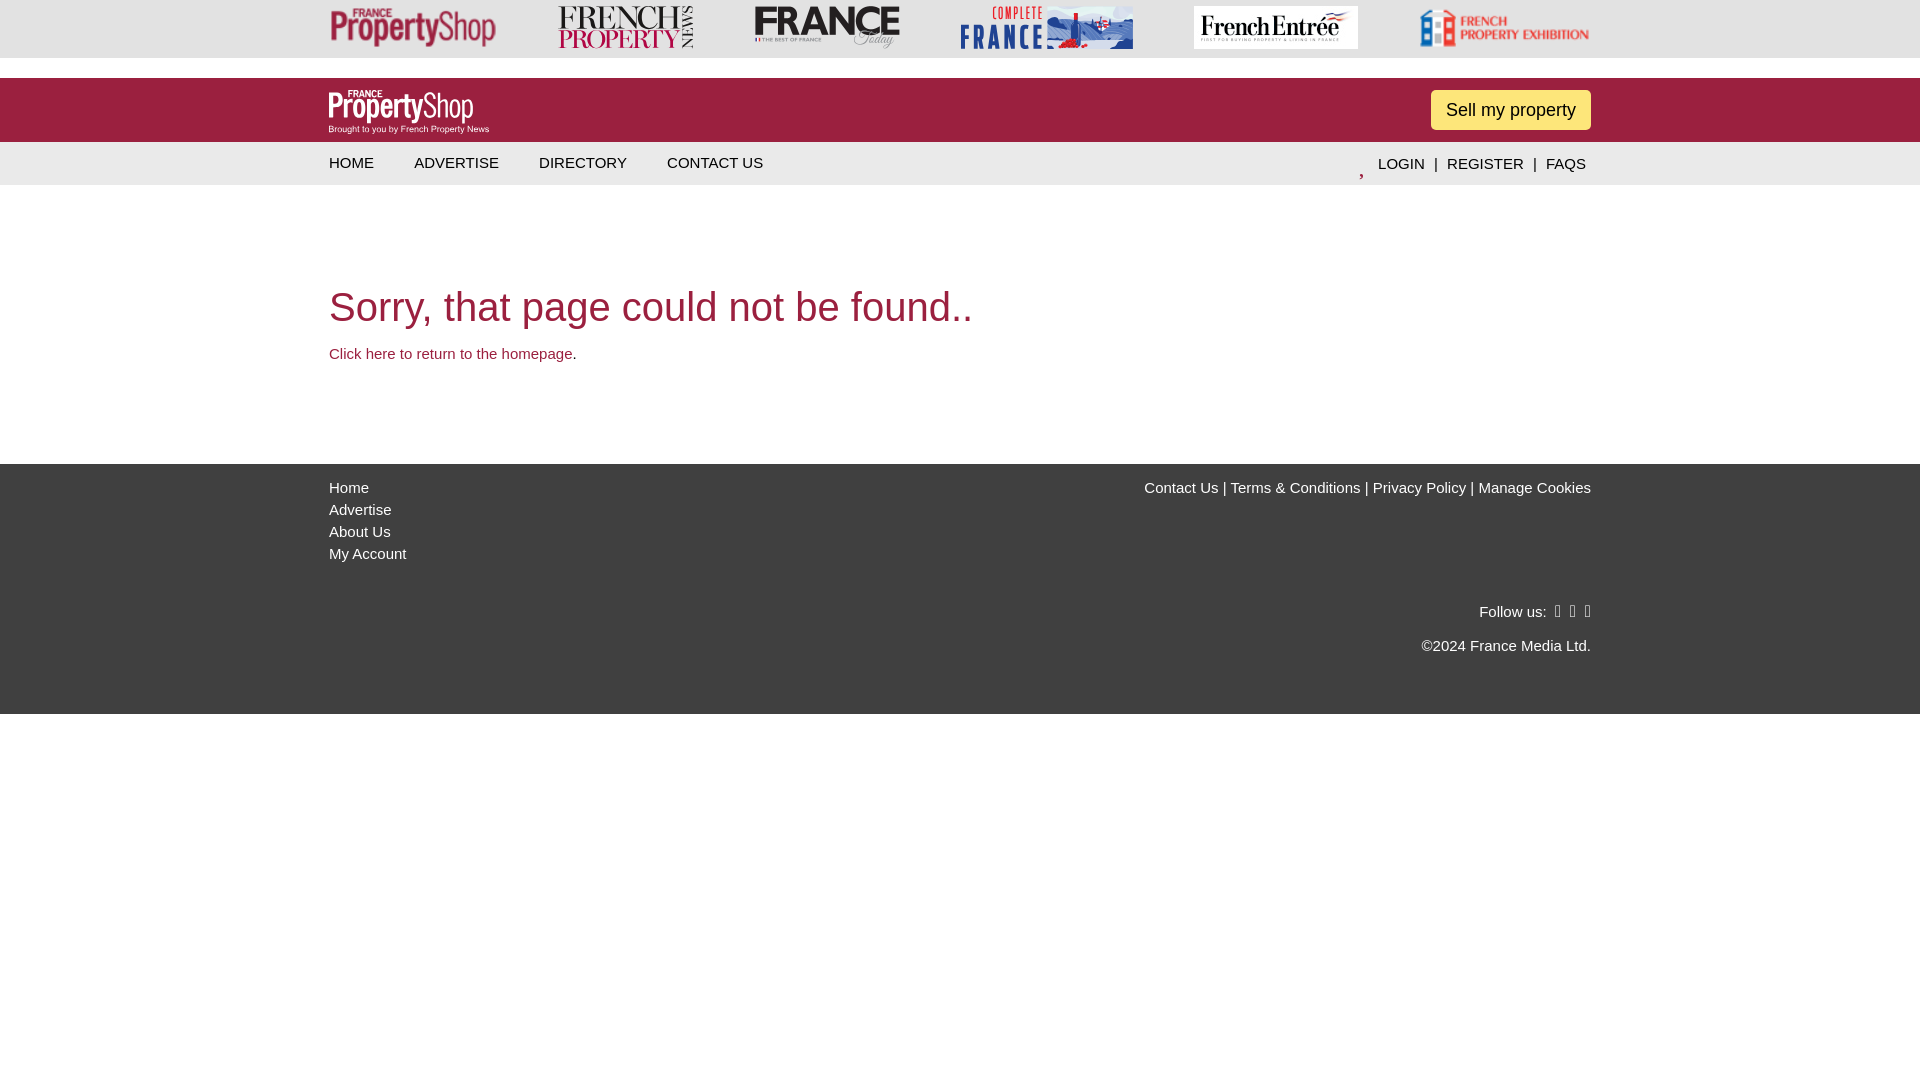 This screenshot has height=1080, width=1920. I want to click on Privacy Policy, so click(1419, 487).